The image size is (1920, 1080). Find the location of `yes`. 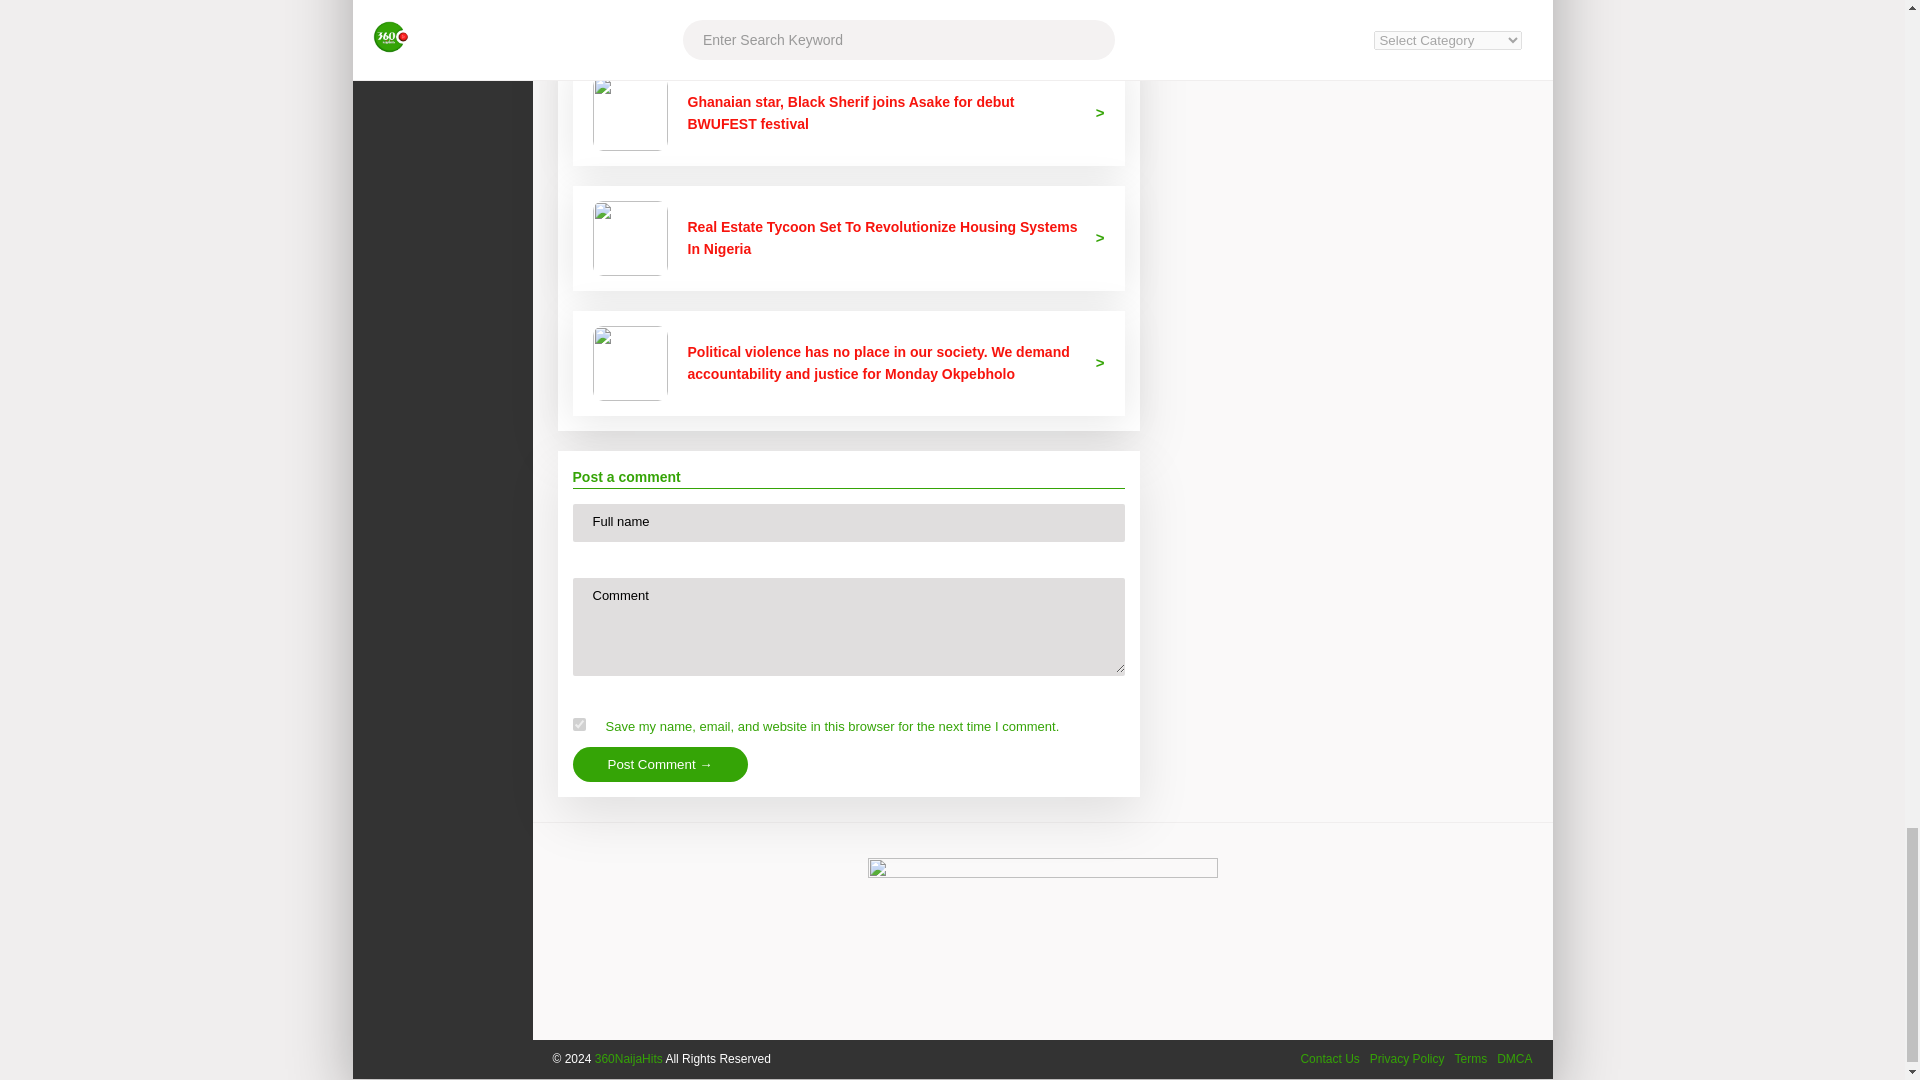

yes is located at coordinates (578, 724).